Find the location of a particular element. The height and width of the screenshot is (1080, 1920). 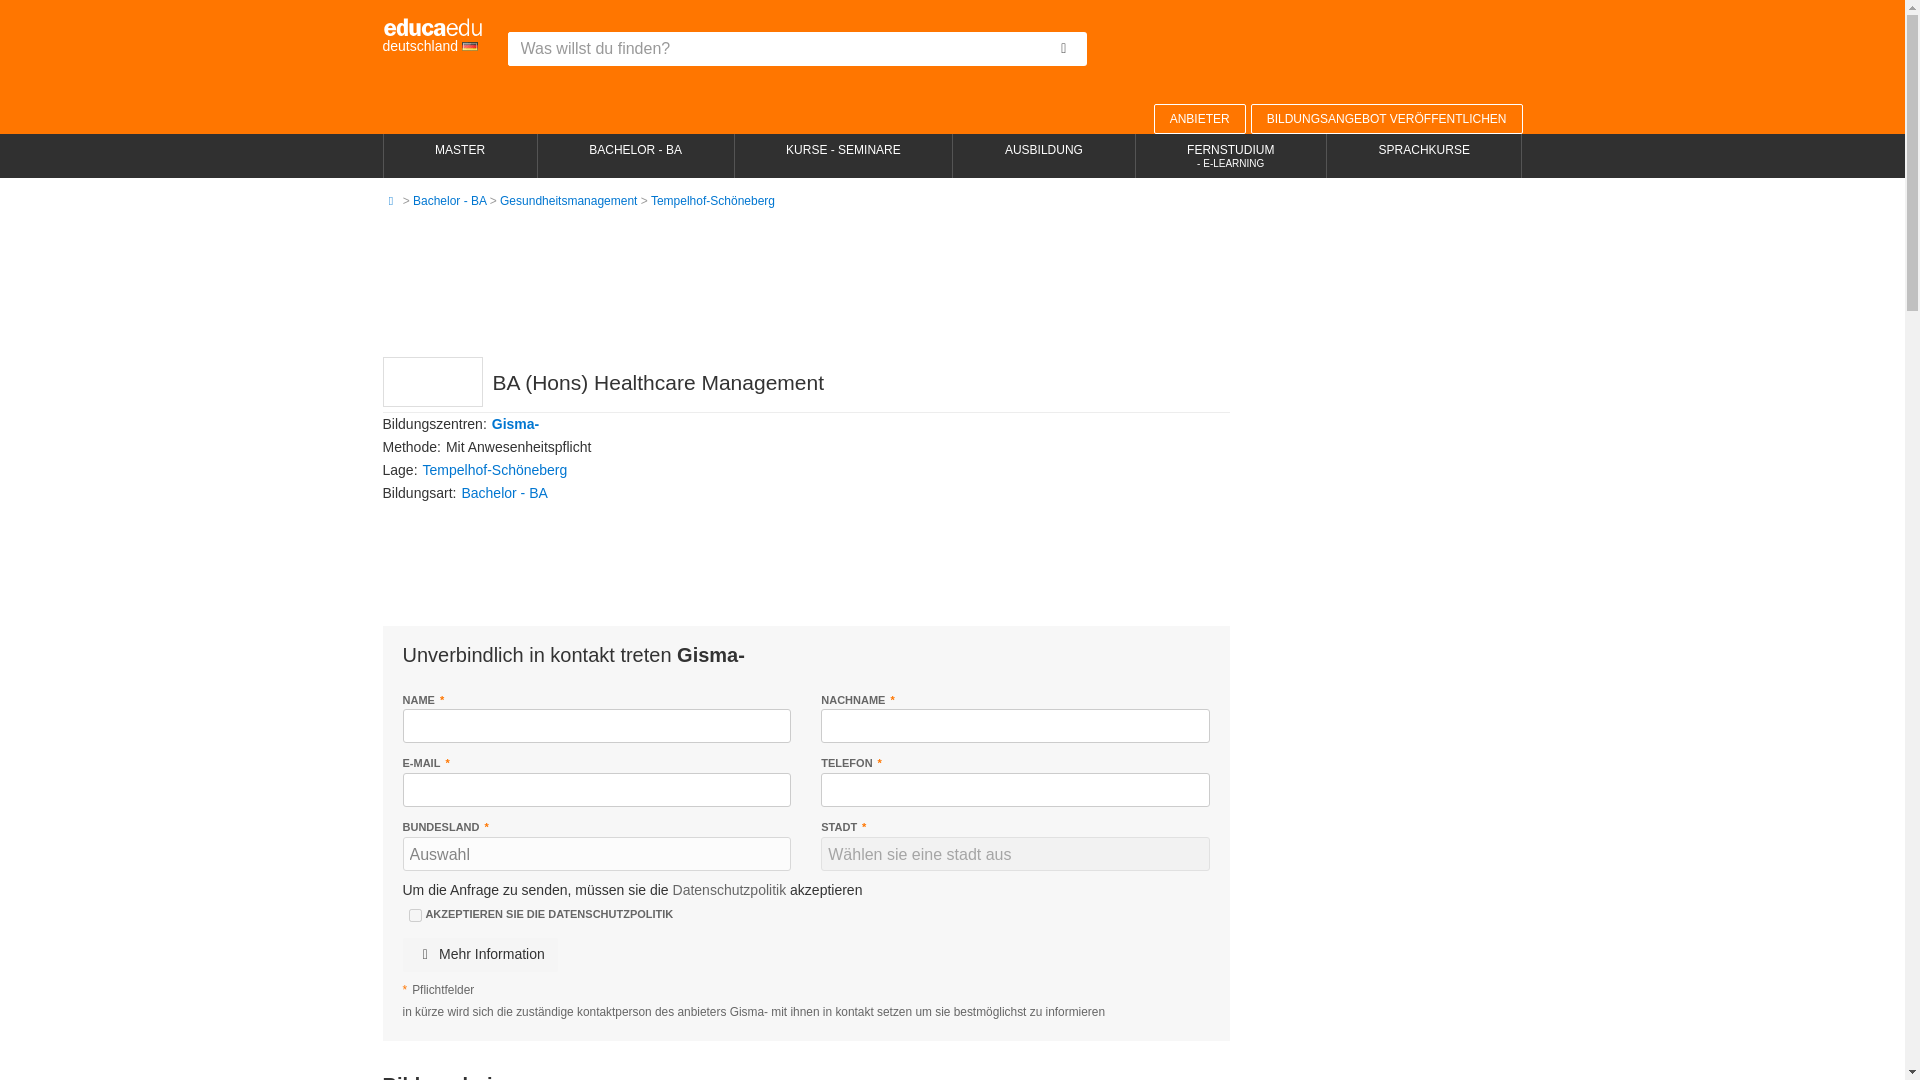

Gesundheitsmanagement is located at coordinates (568, 201).